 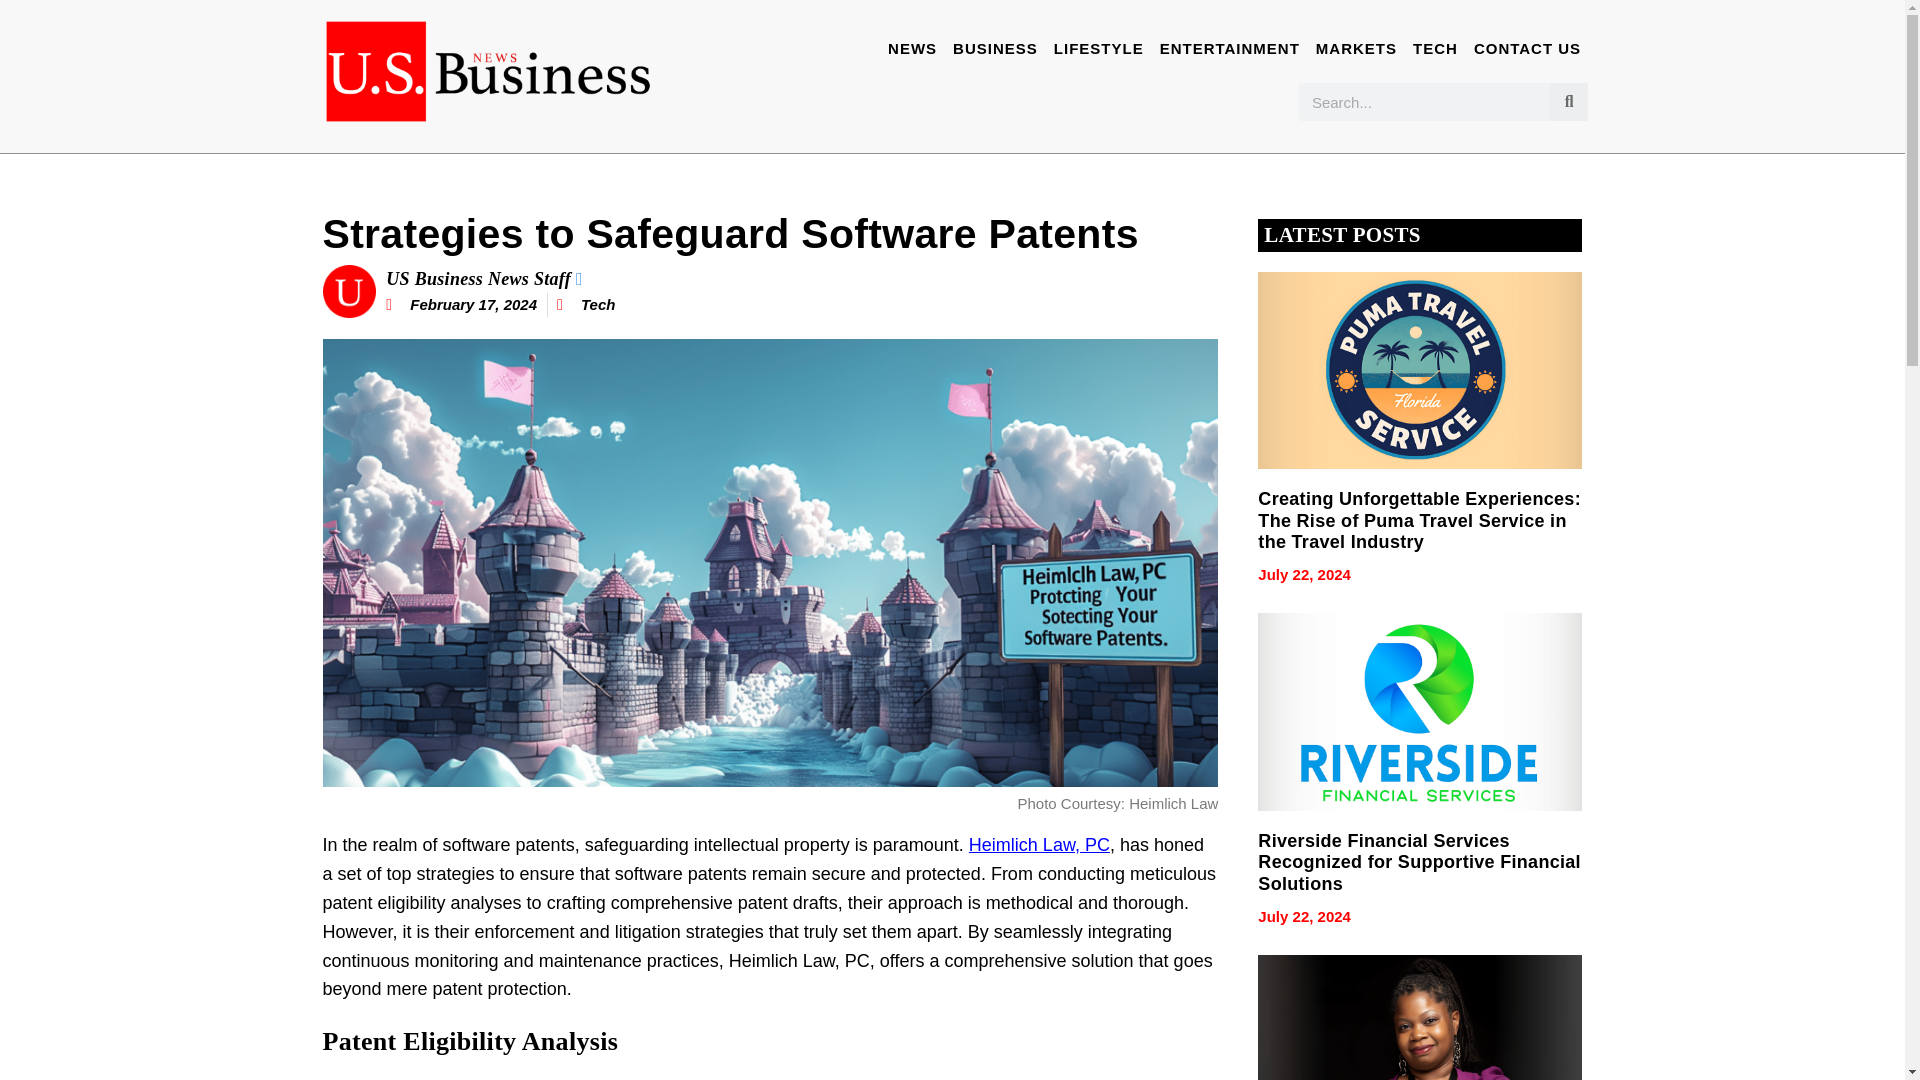 I want to click on CONTACT US, so click(x=1526, y=48).